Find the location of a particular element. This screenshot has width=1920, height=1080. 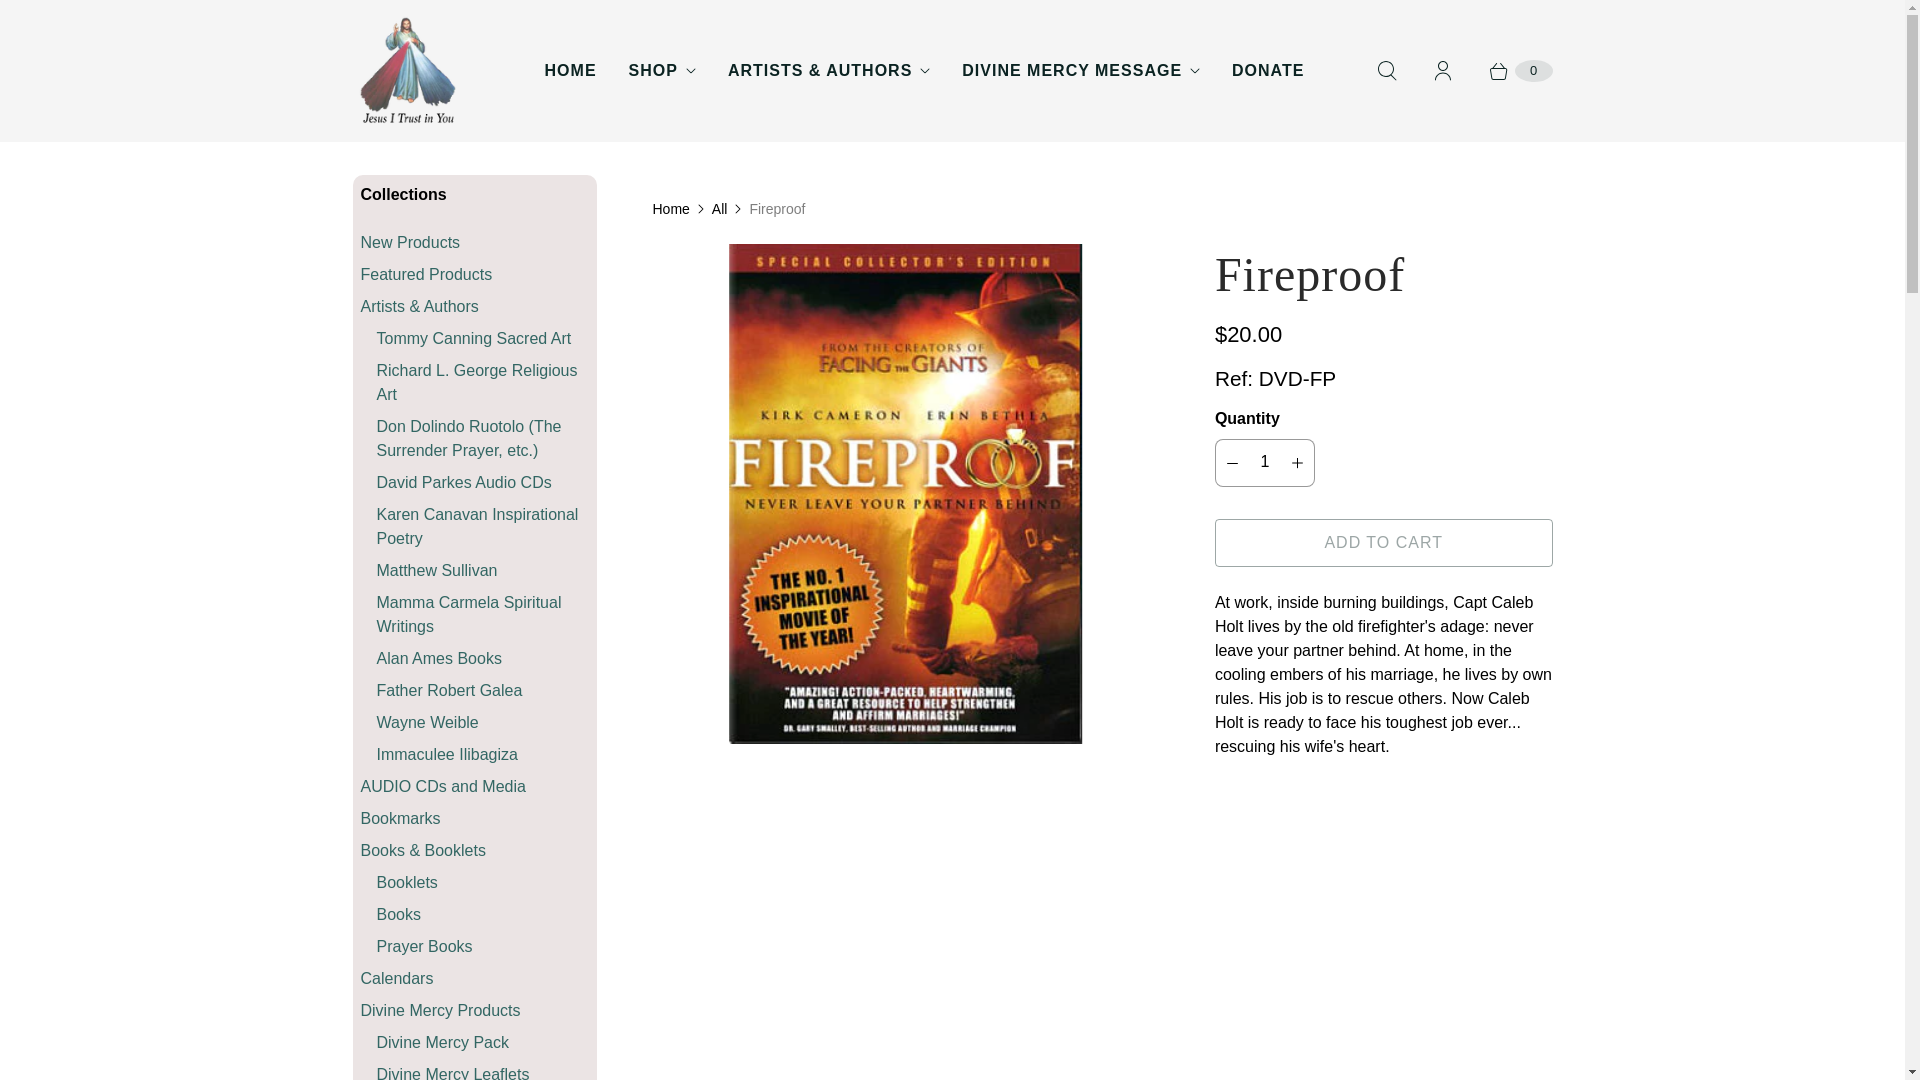

HOME is located at coordinates (570, 71).